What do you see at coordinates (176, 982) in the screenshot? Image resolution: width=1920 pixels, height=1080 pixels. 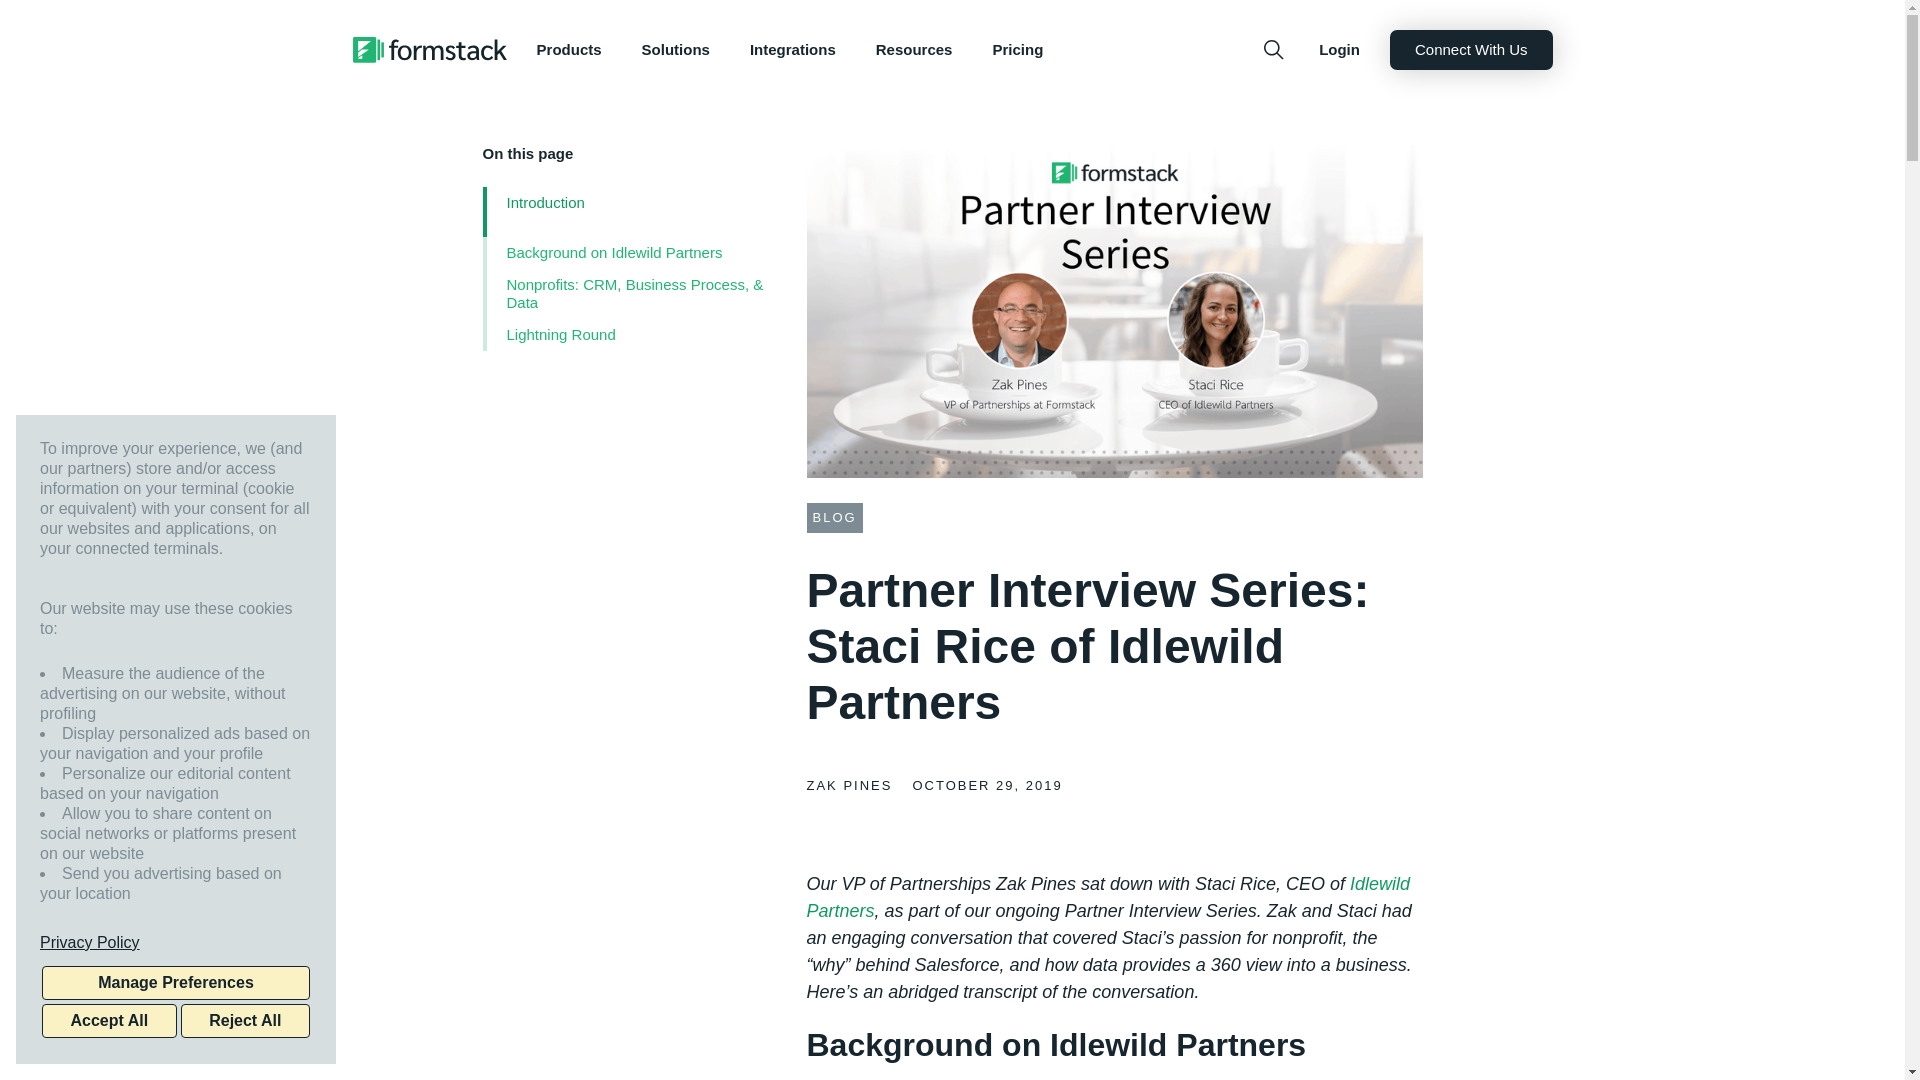 I see `Manage Preferences` at bounding box center [176, 982].